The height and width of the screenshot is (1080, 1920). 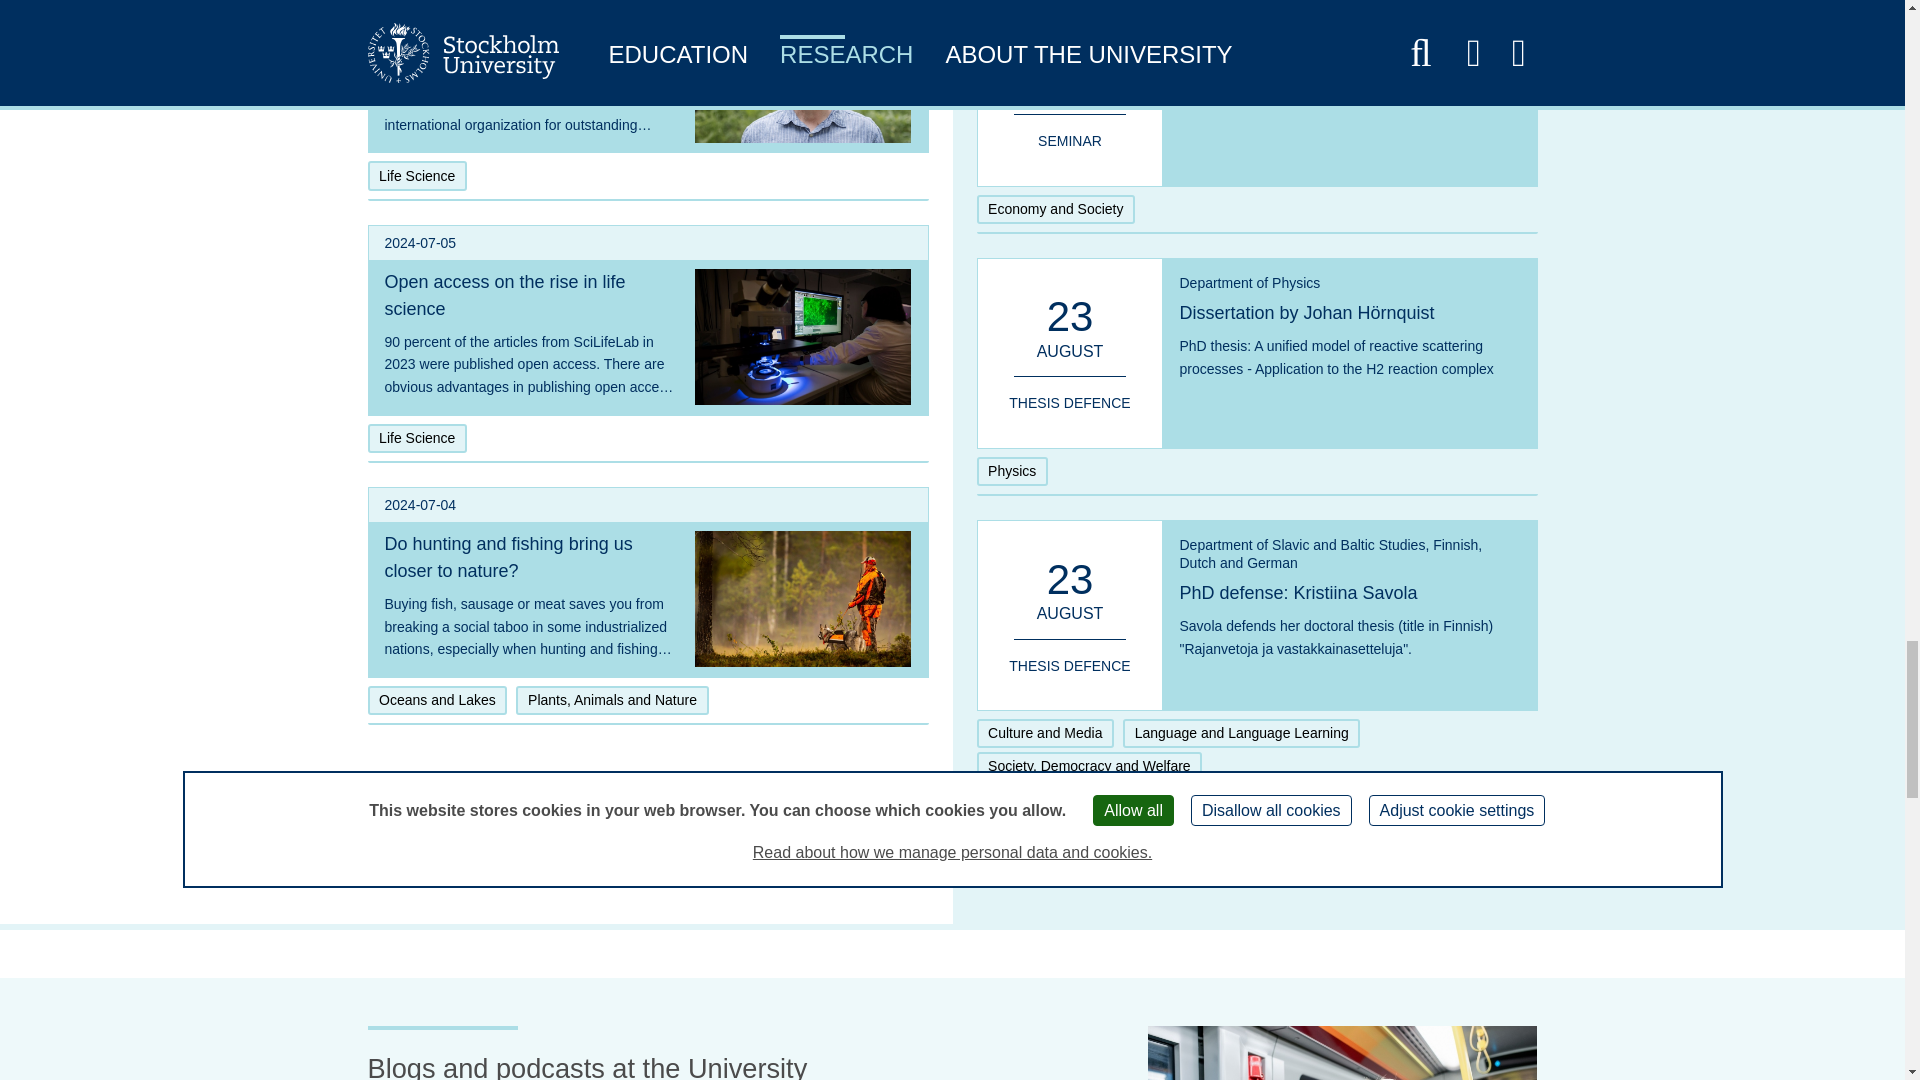 What do you see at coordinates (530, 295) in the screenshot?
I see `Read the full article` at bounding box center [530, 295].